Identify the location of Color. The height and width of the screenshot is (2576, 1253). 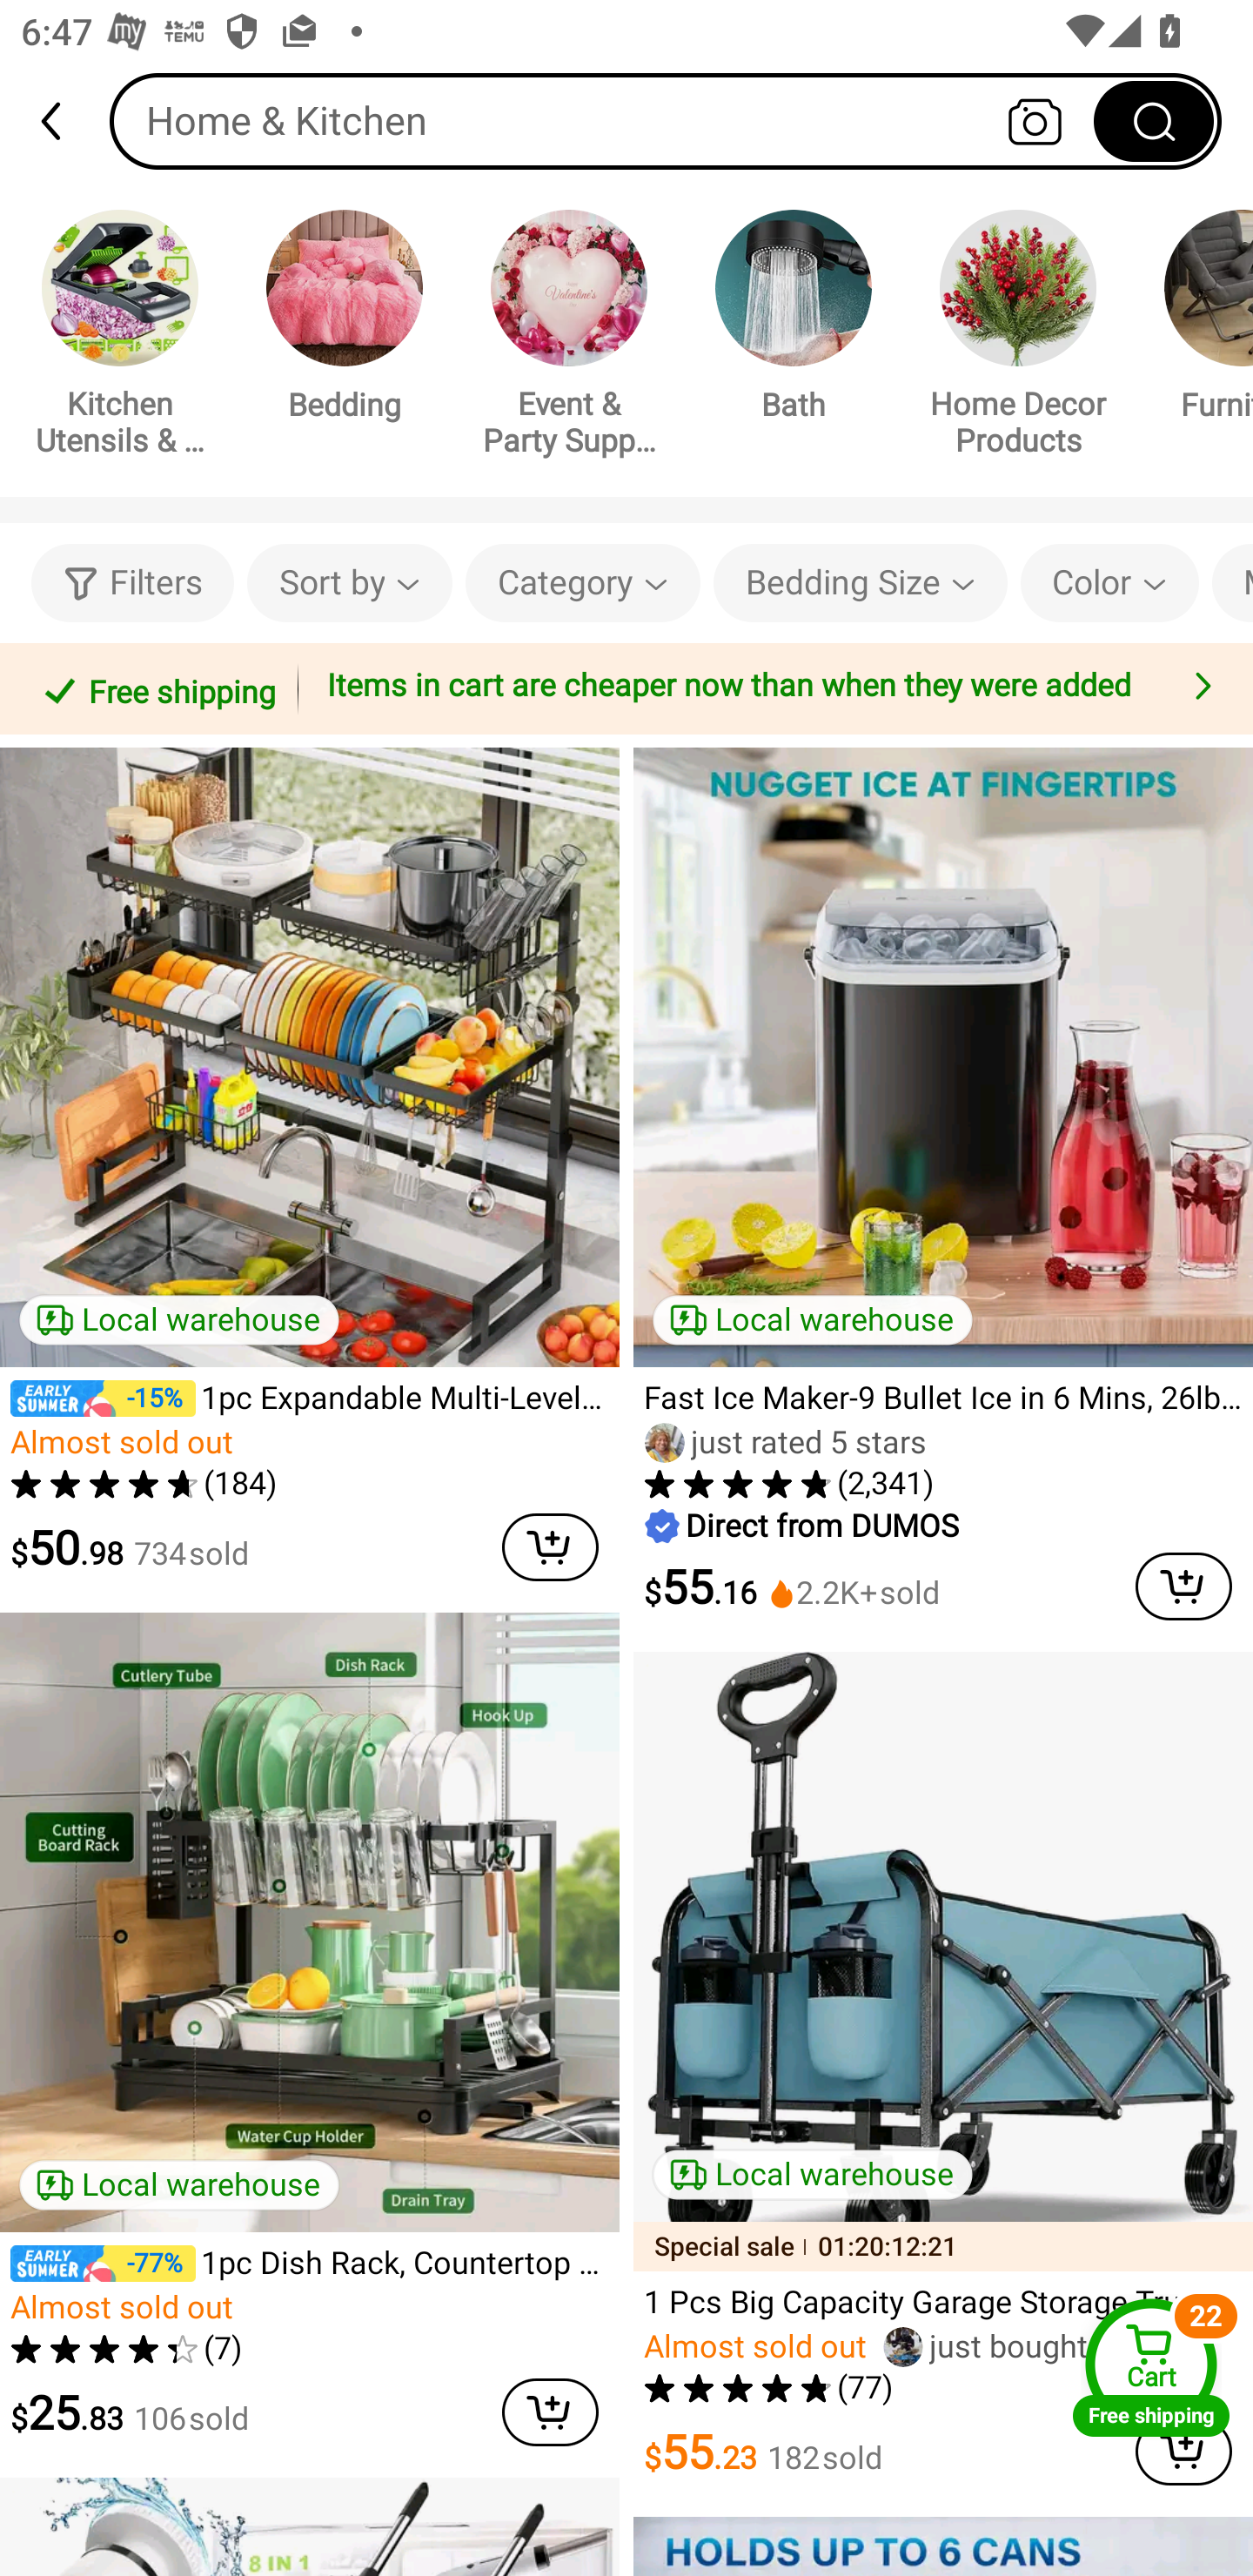
(1110, 583).